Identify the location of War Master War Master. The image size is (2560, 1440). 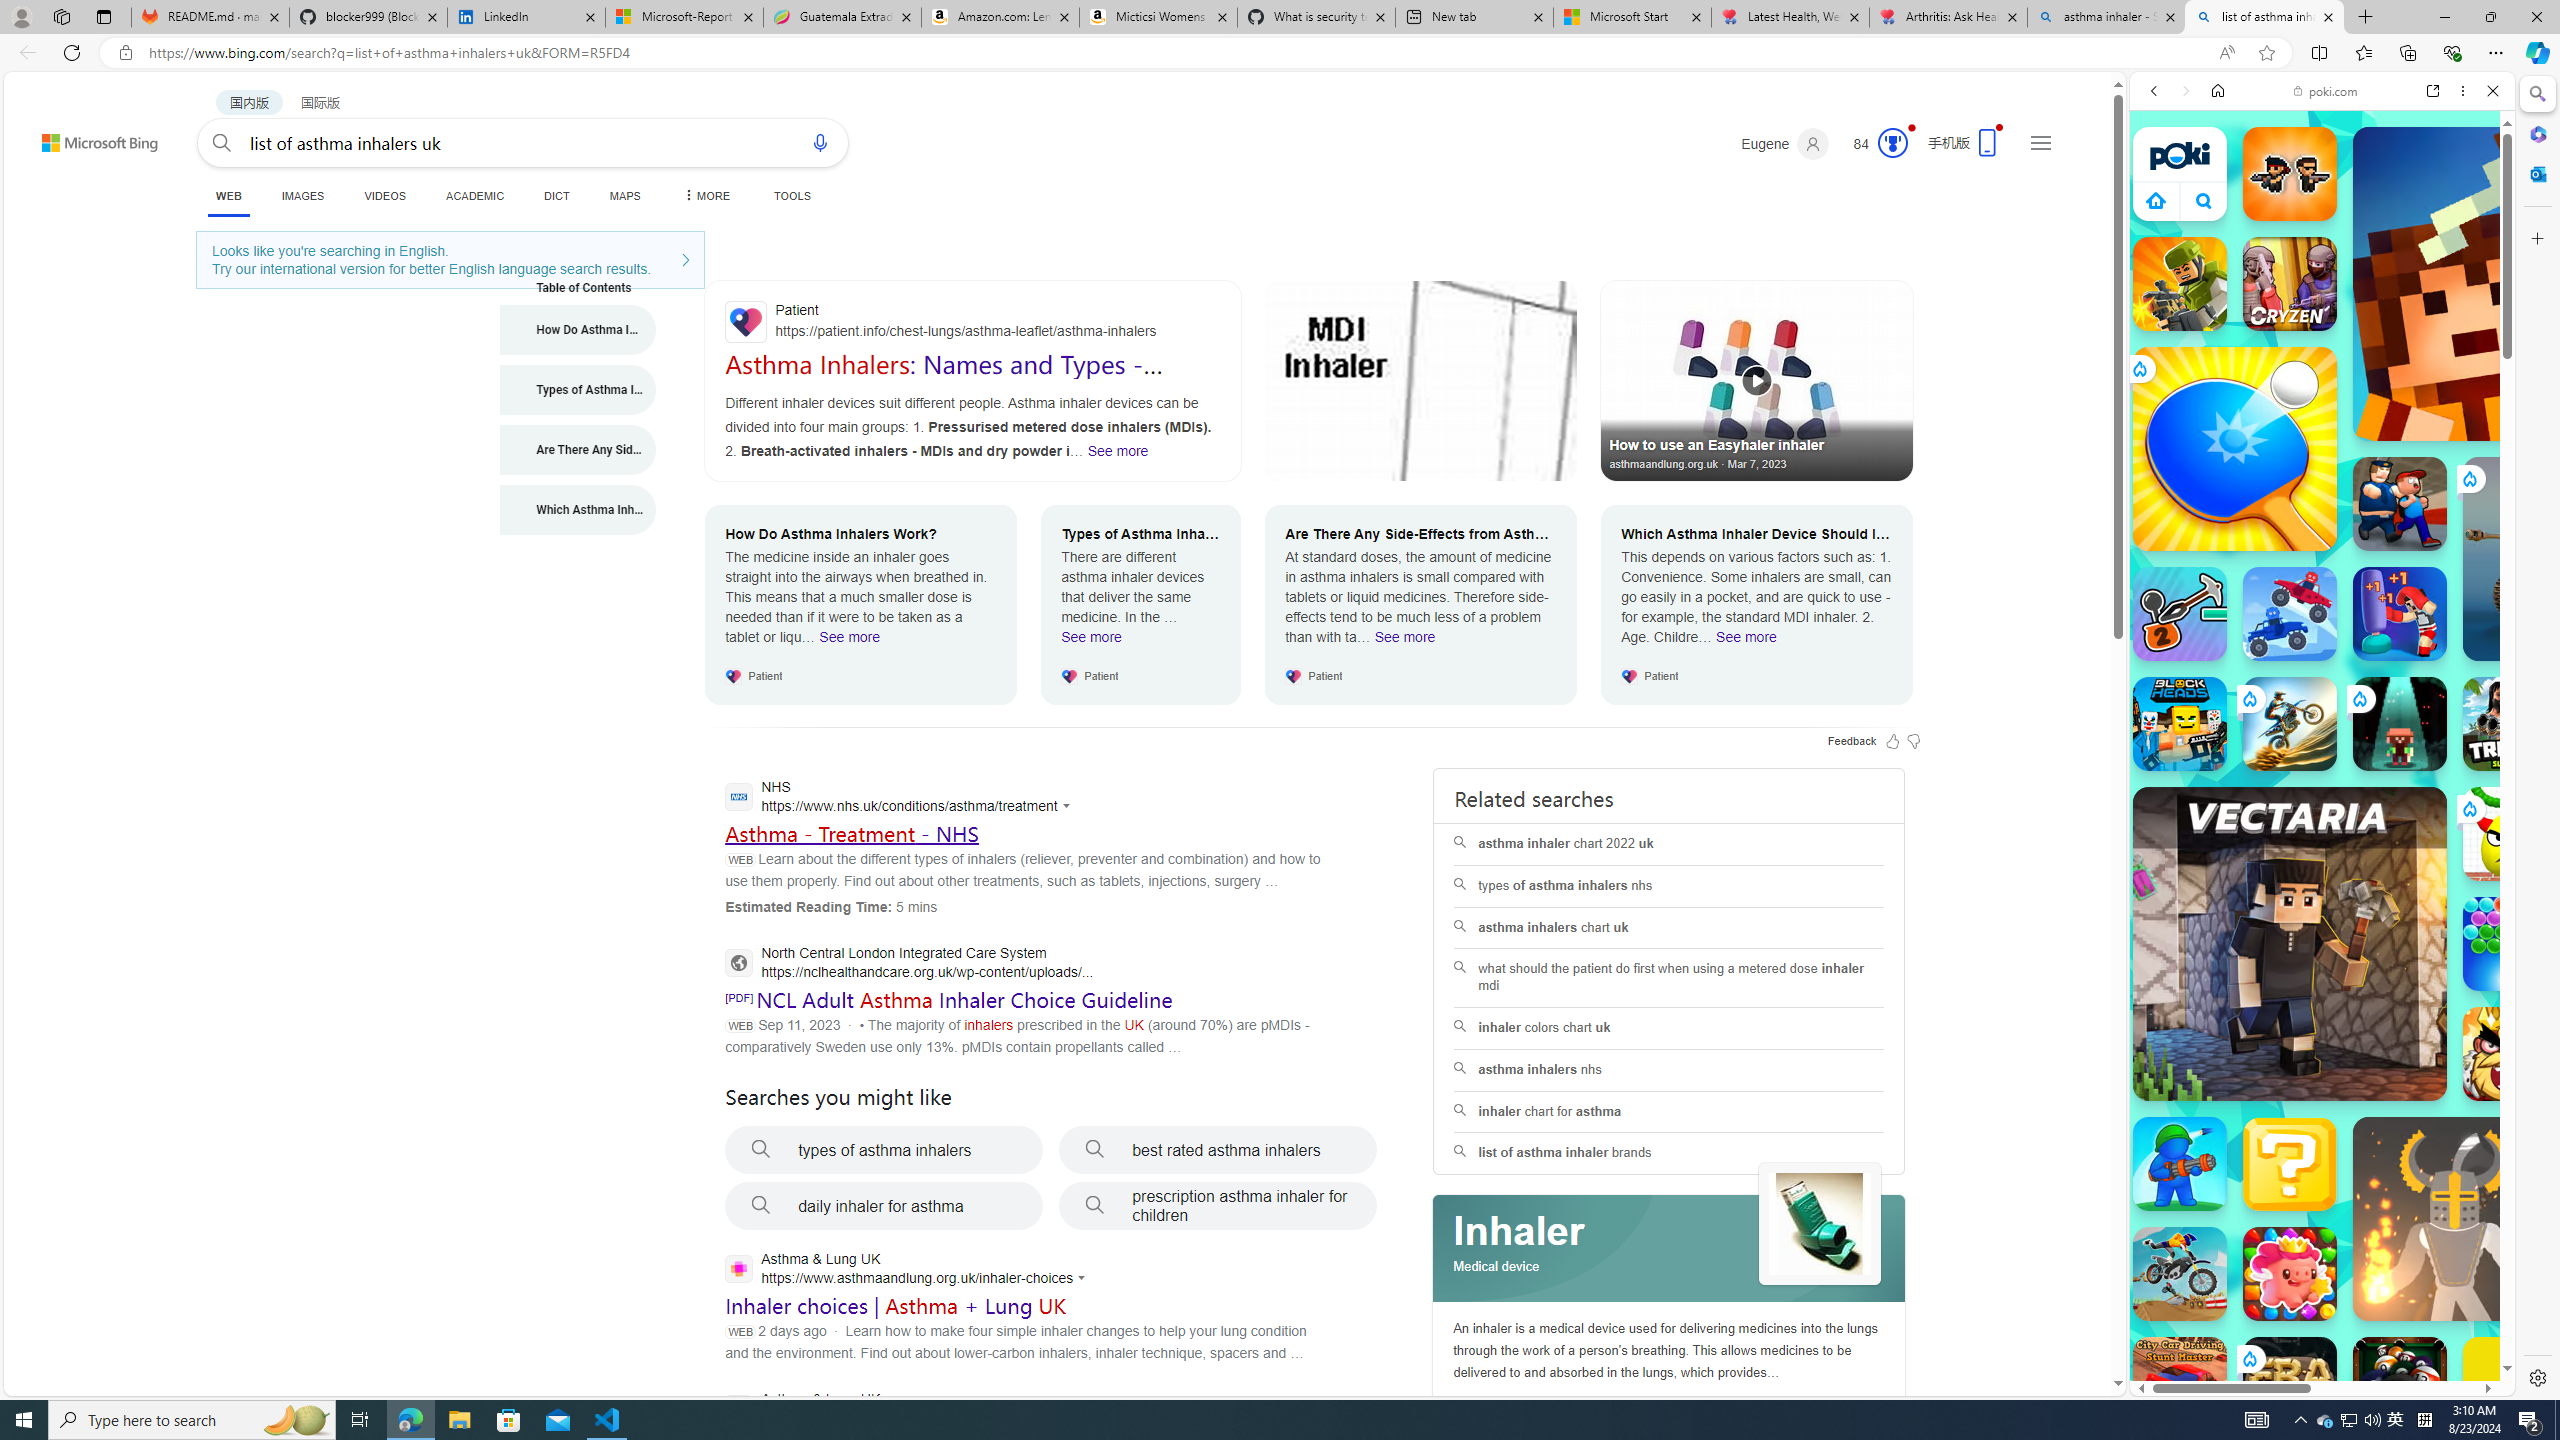
(2180, 1164).